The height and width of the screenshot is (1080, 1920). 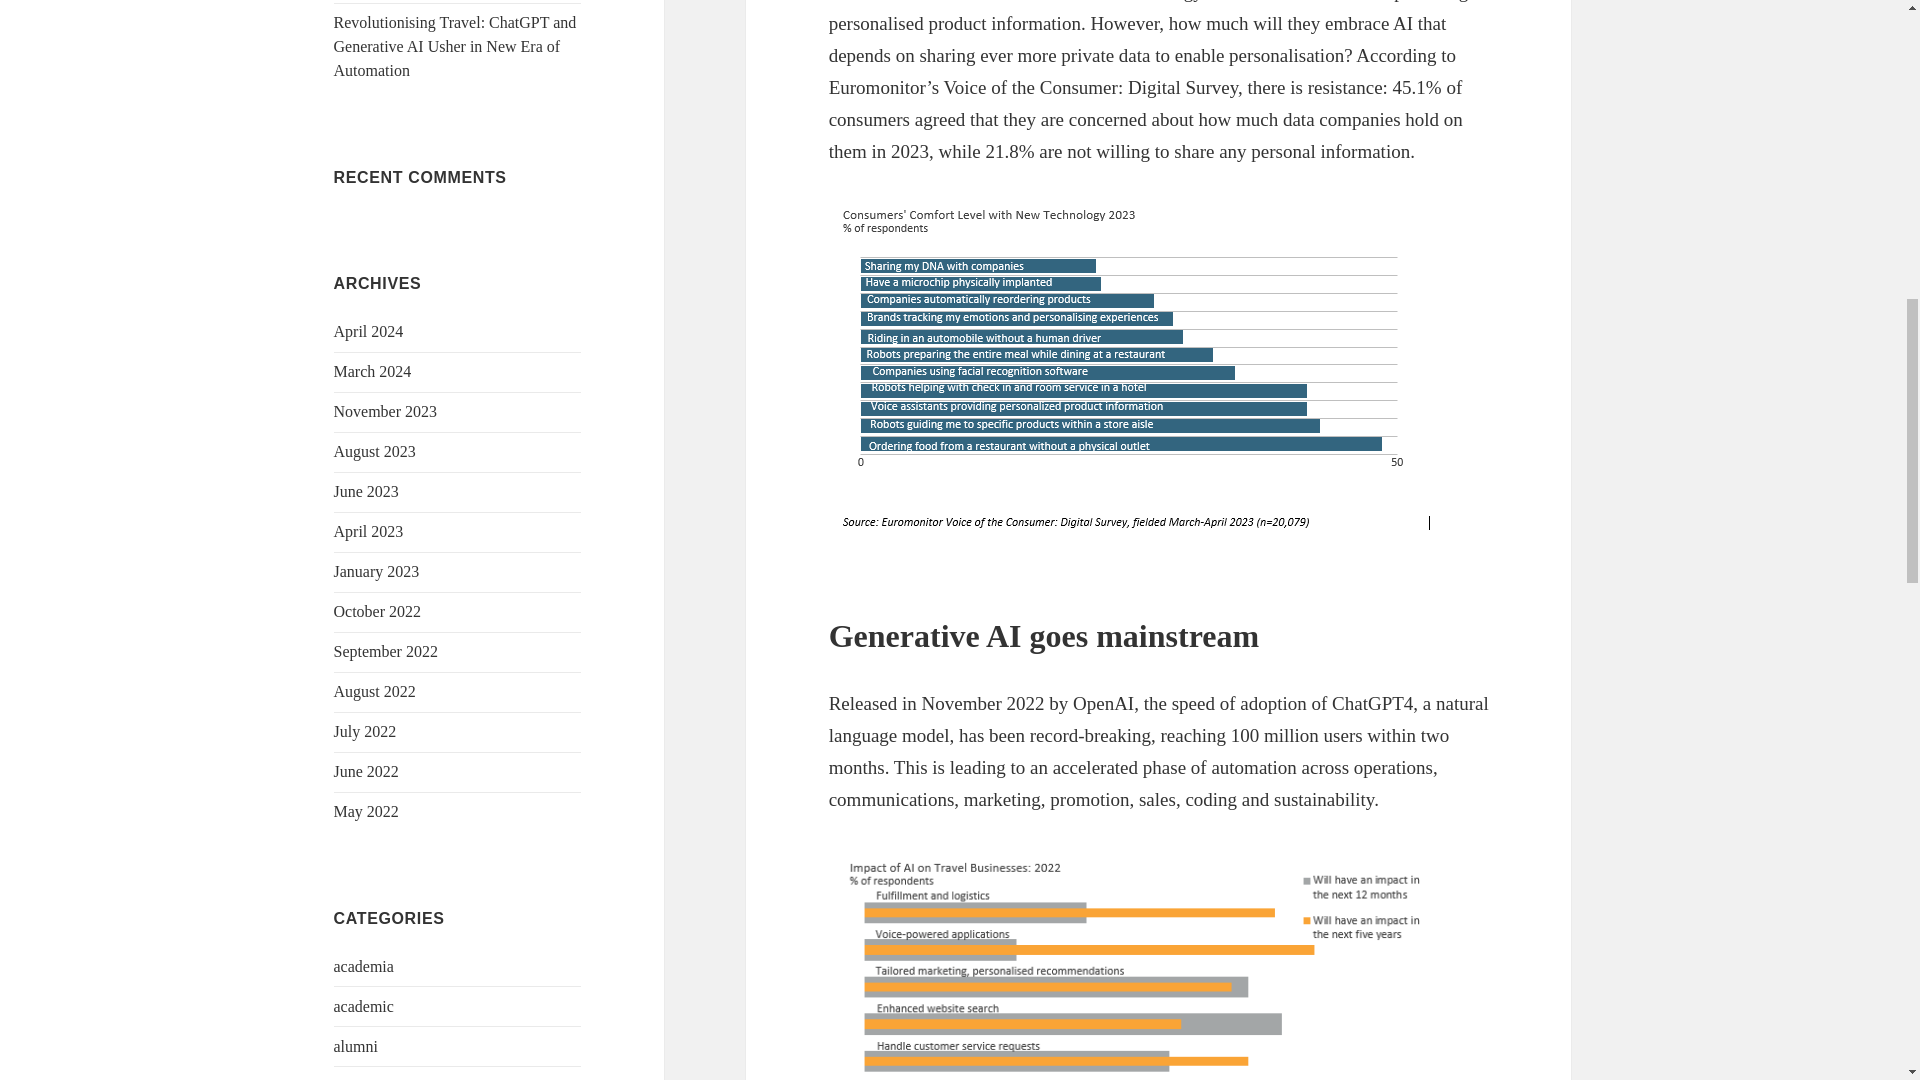 I want to click on April 2024, so click(x=368, y=331).